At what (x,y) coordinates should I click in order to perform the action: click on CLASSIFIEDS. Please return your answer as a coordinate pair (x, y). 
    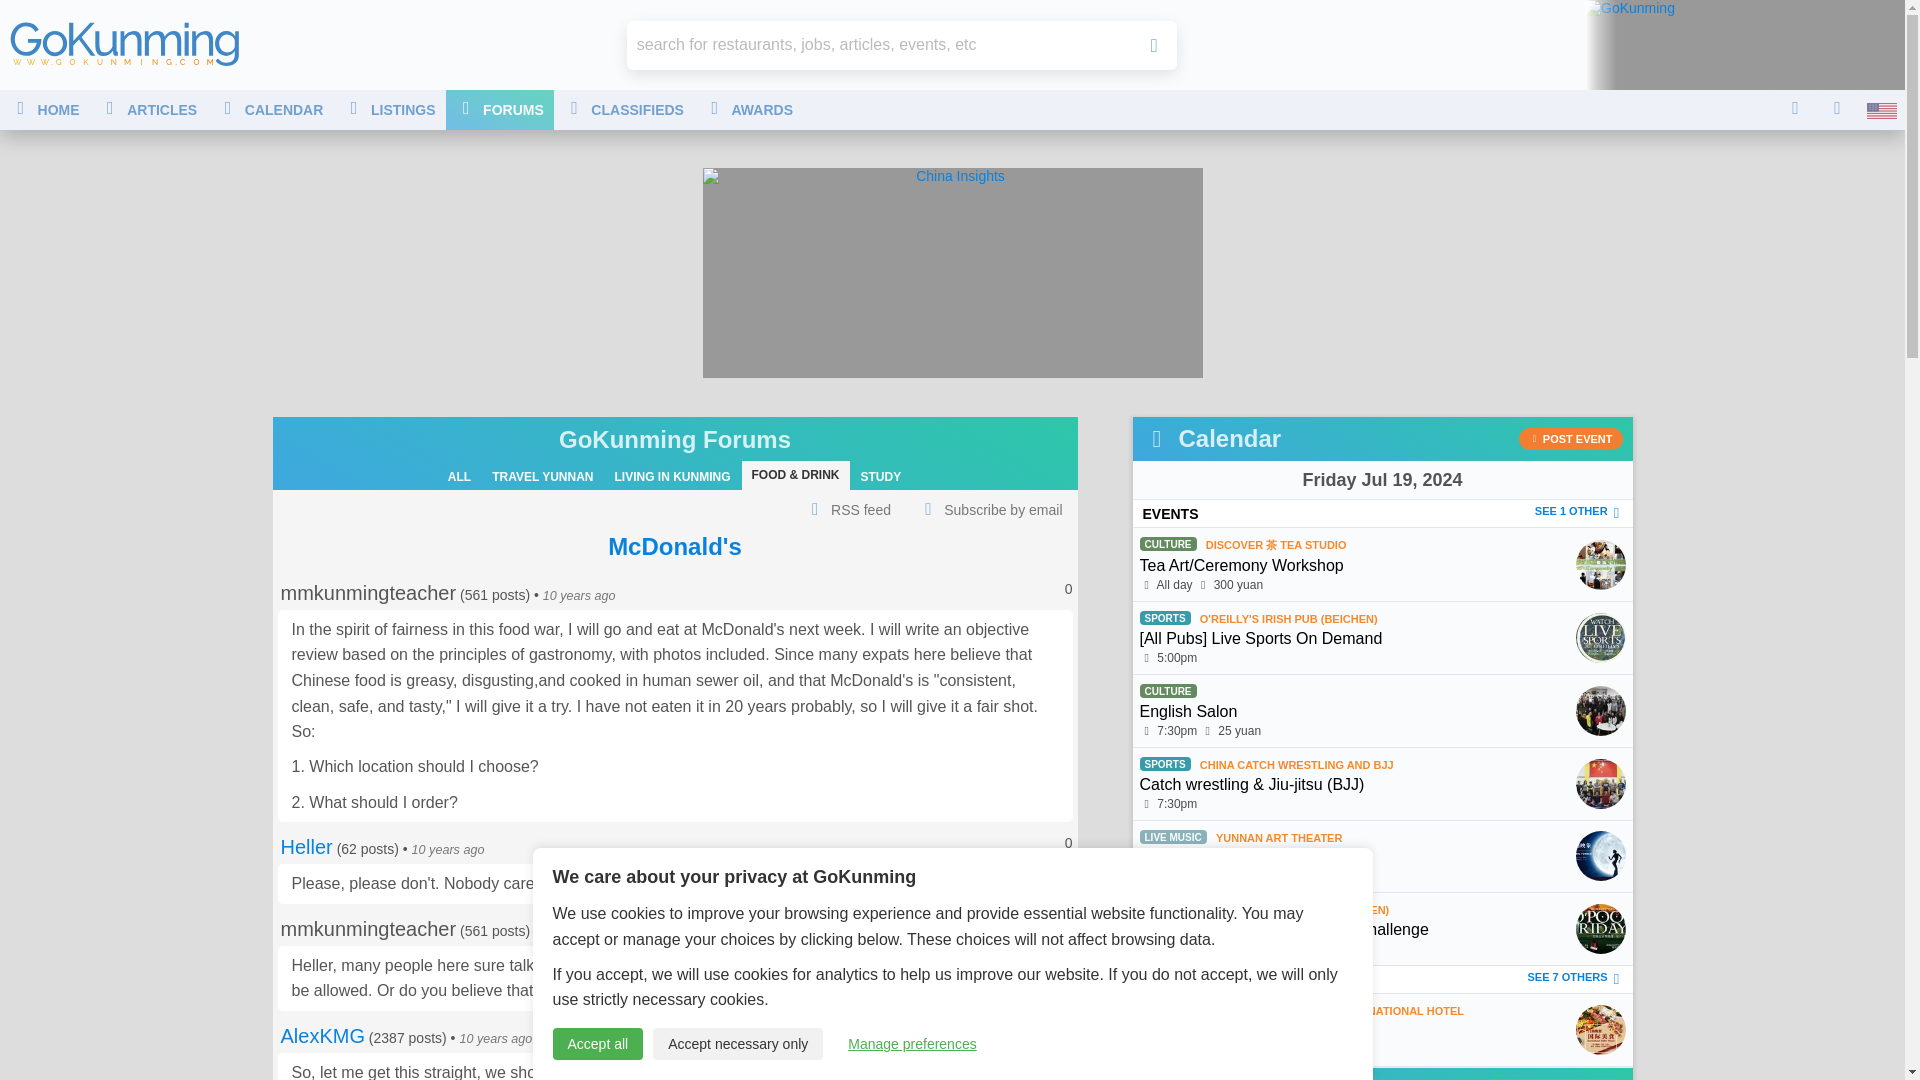
    Looking at the image, I should click on (624, 109).